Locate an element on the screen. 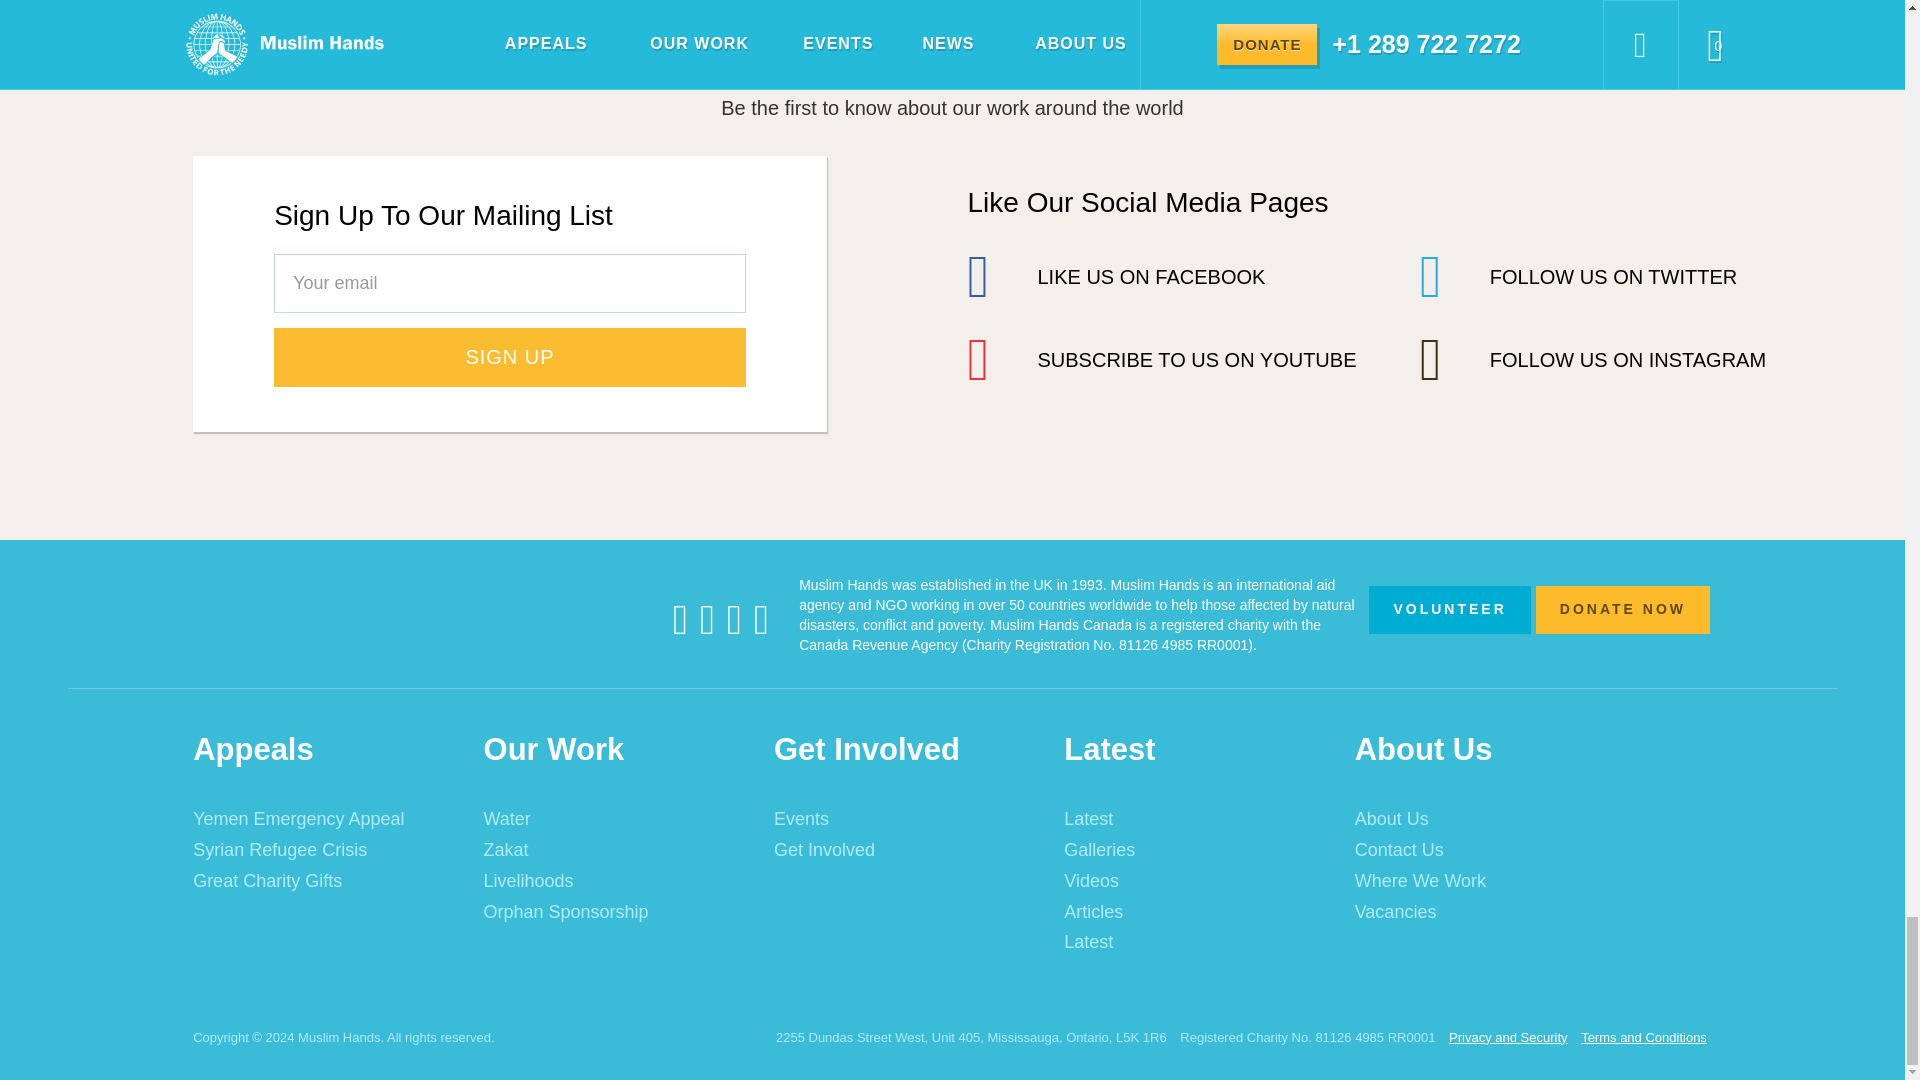 Image resolution: width=1920 pixels, height=1080 pixels. Zakat is located at coordinates (614, 851).